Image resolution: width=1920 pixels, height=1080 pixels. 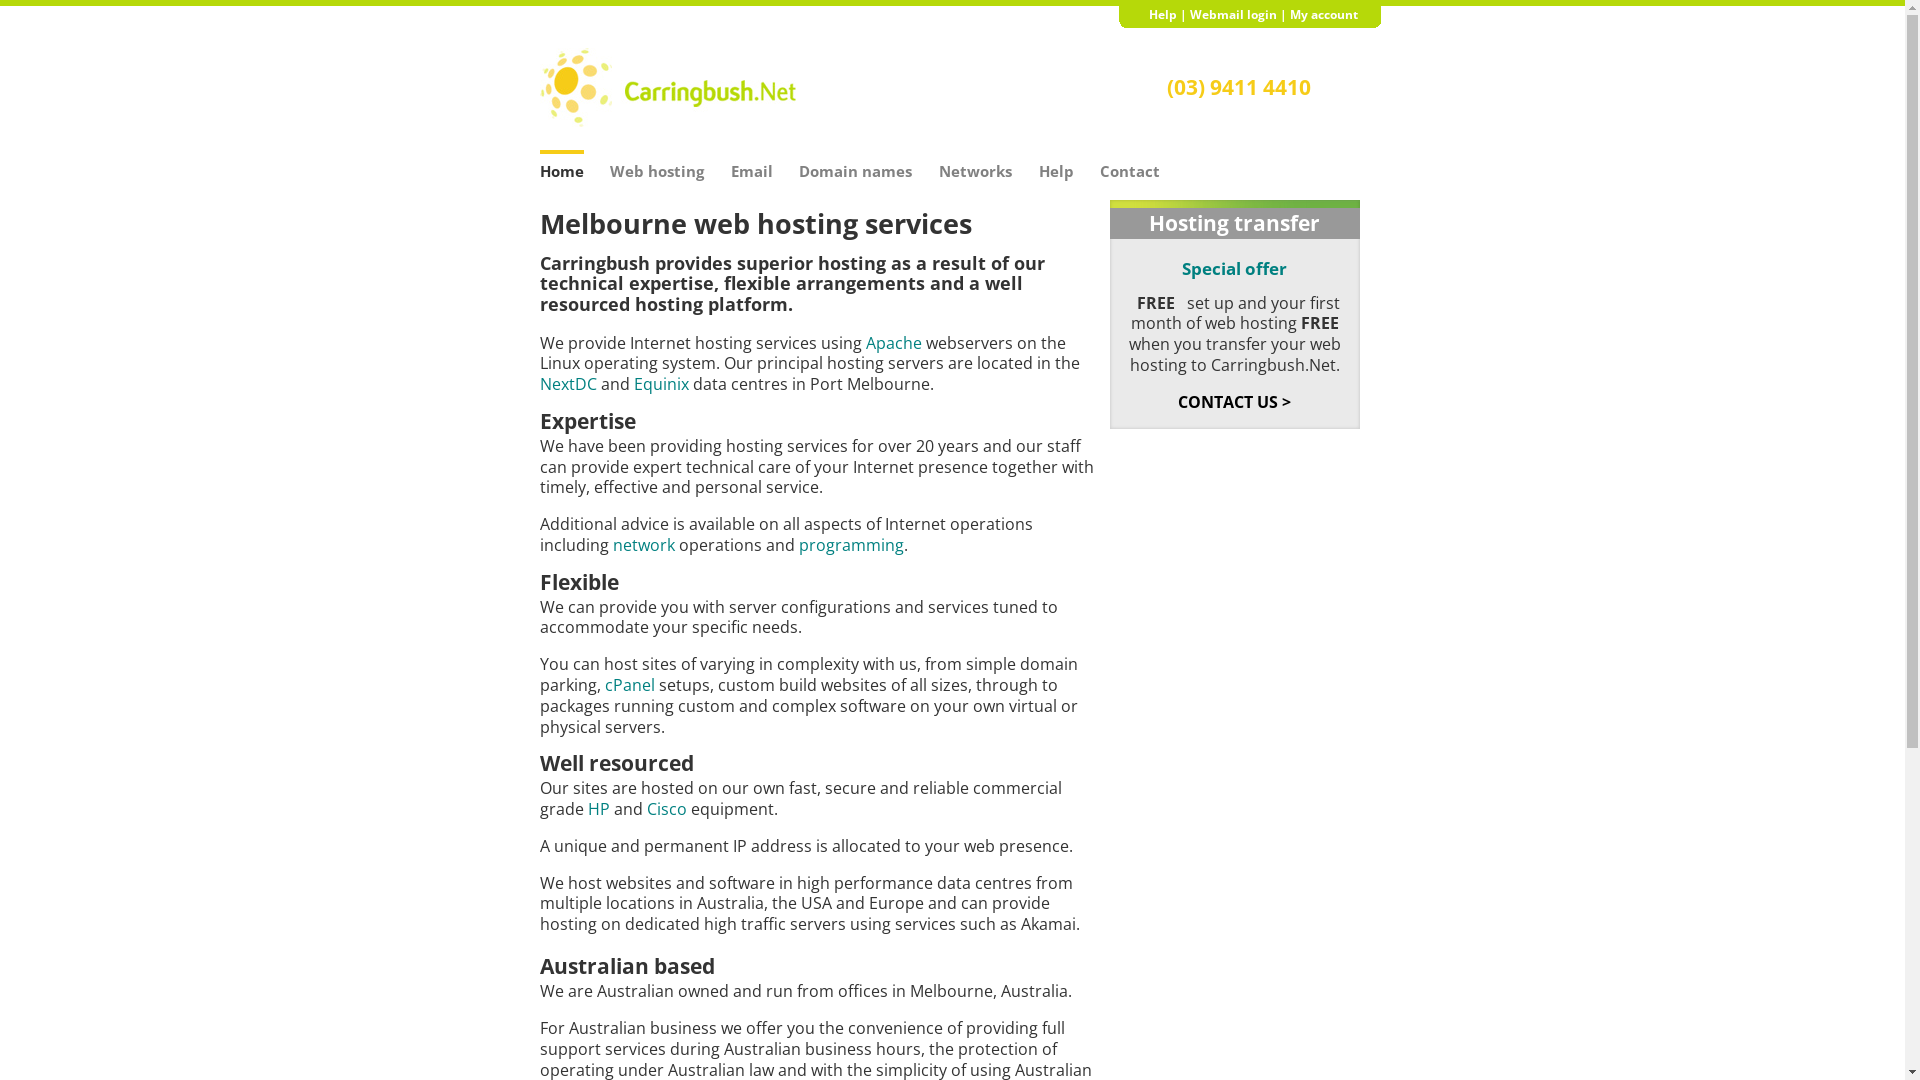 I want to click on NextDC, so click(x=568, y=384).